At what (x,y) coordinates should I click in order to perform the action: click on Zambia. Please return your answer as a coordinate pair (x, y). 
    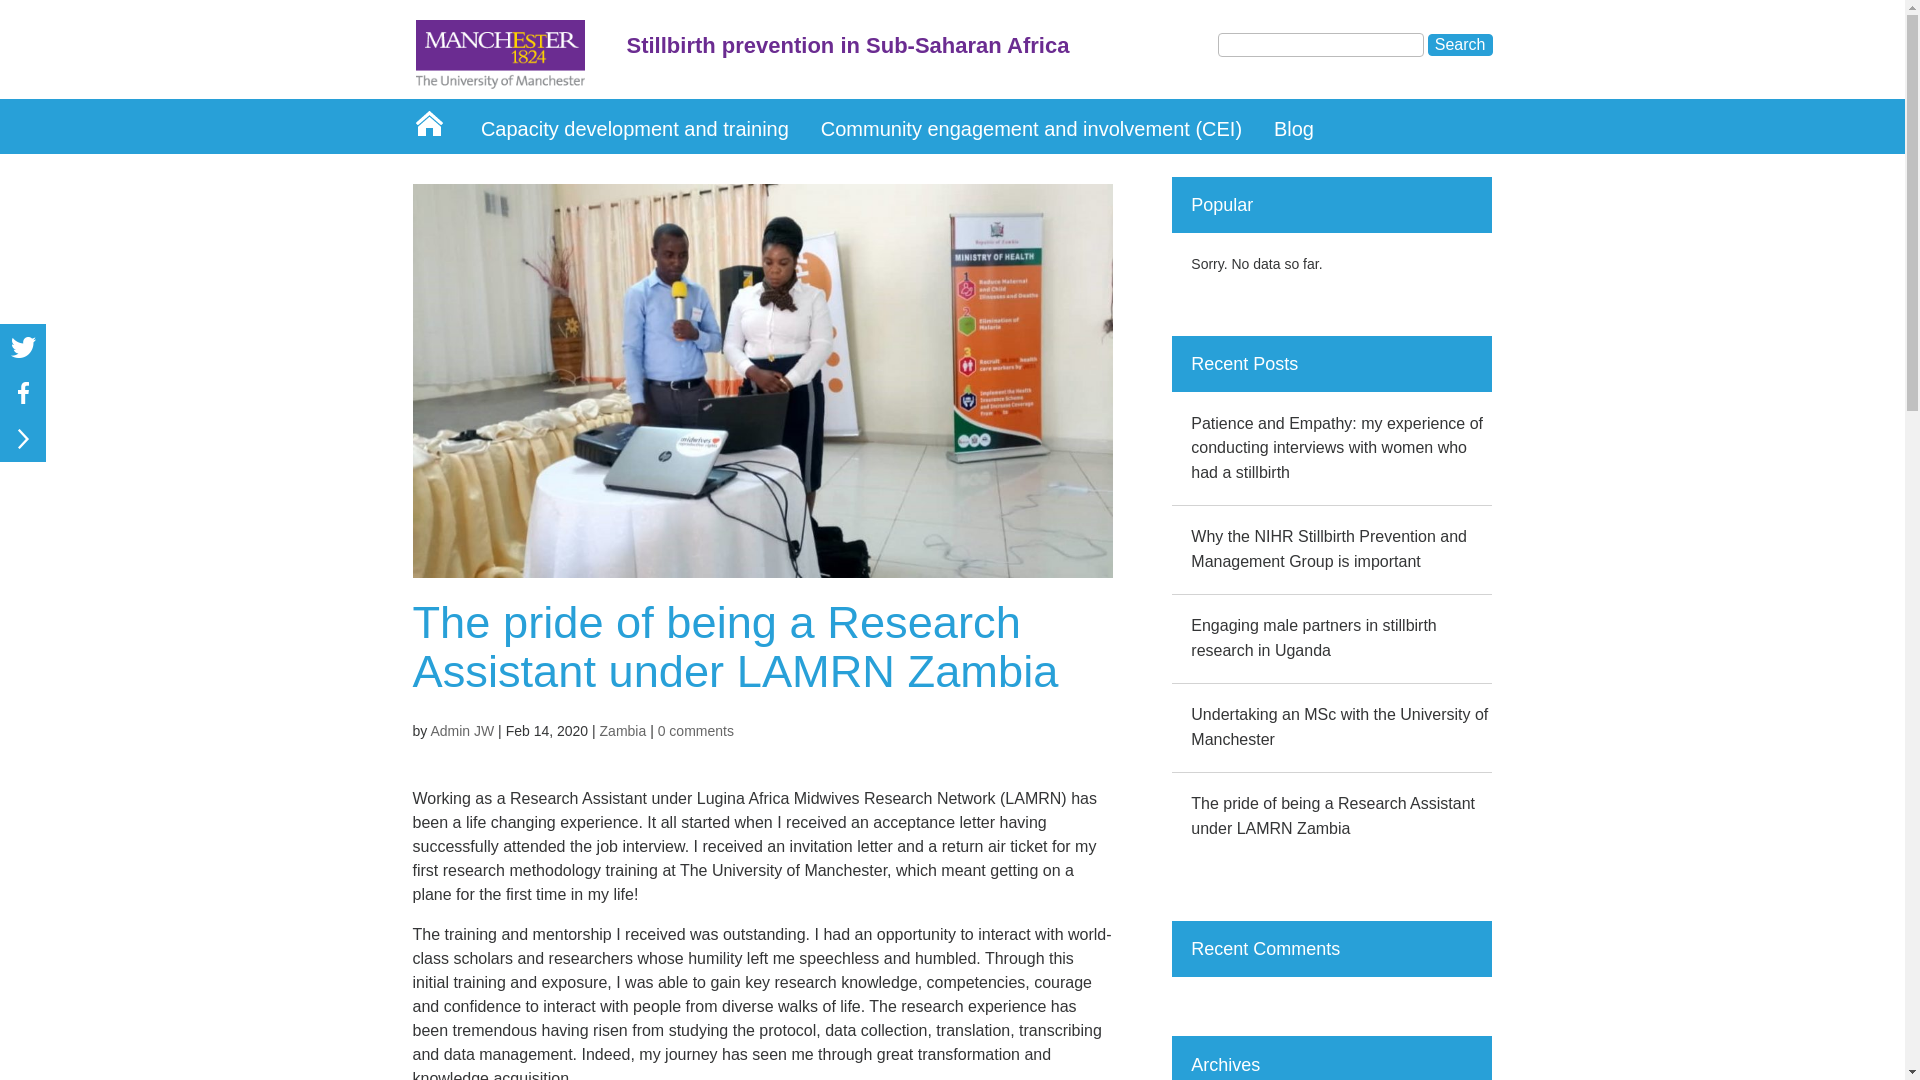
    Looking at the image, I should click on (623, 730).